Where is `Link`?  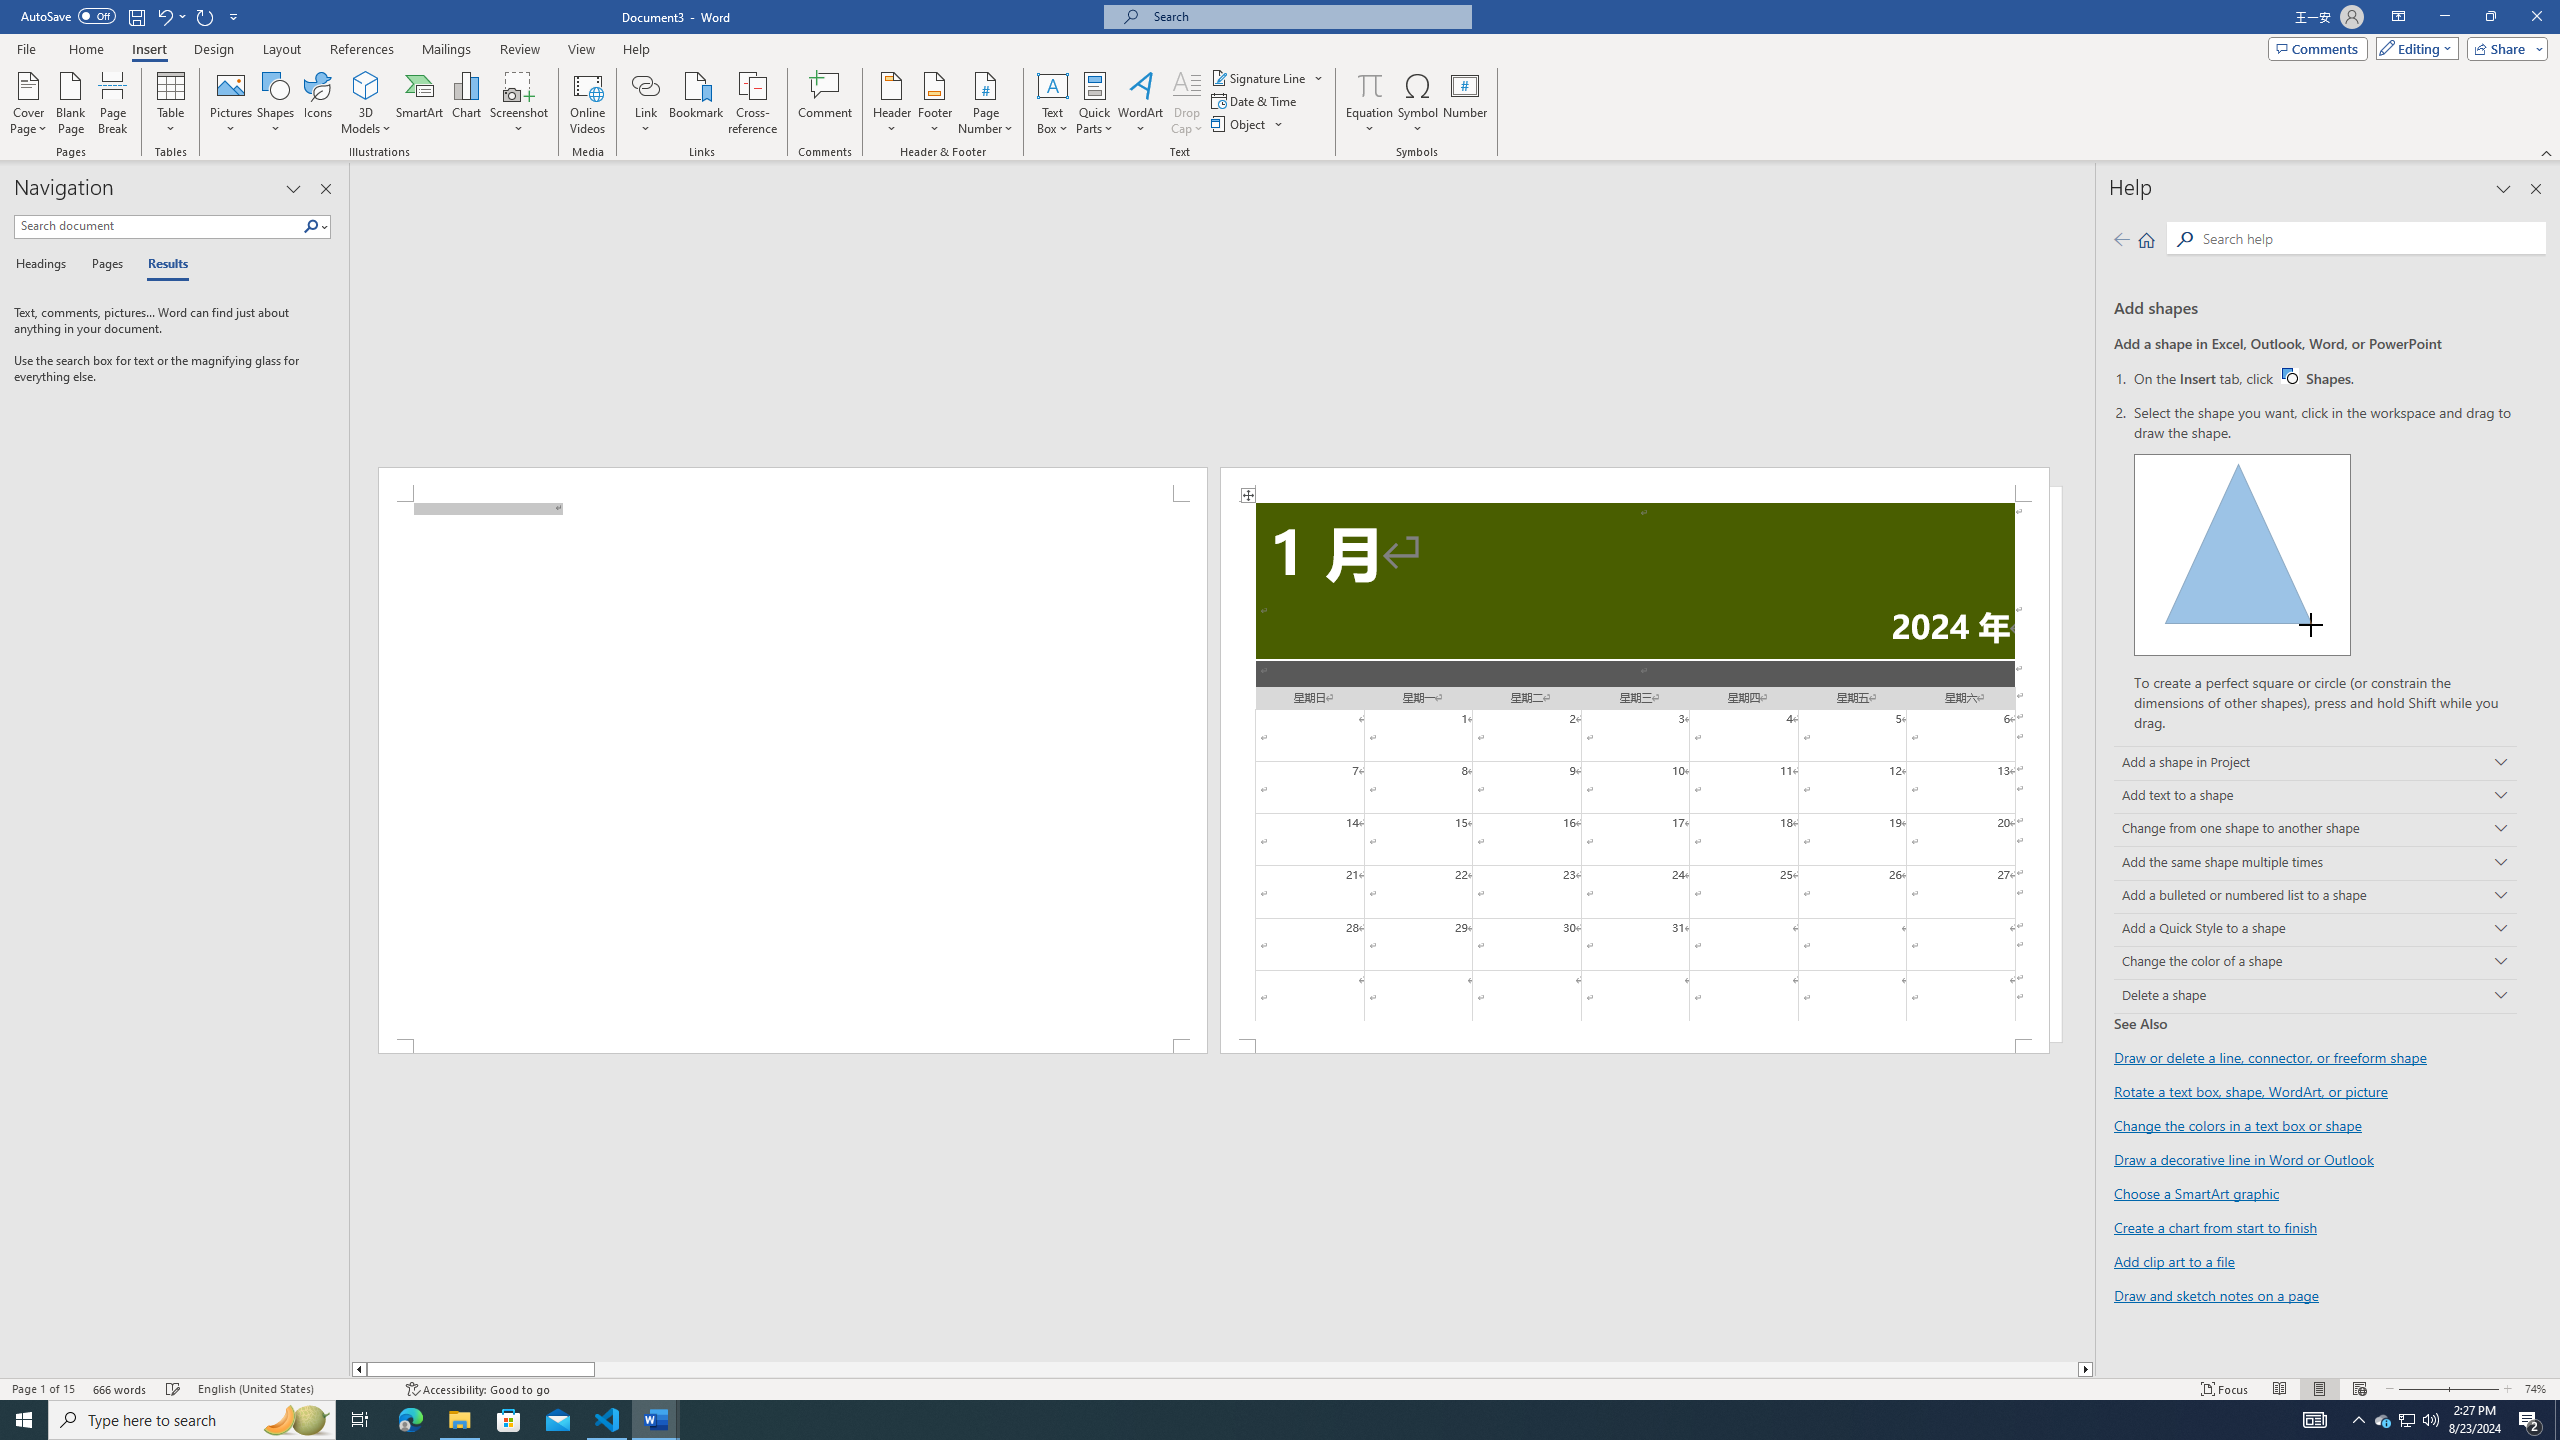
Link is located at coordinates (646, 103).